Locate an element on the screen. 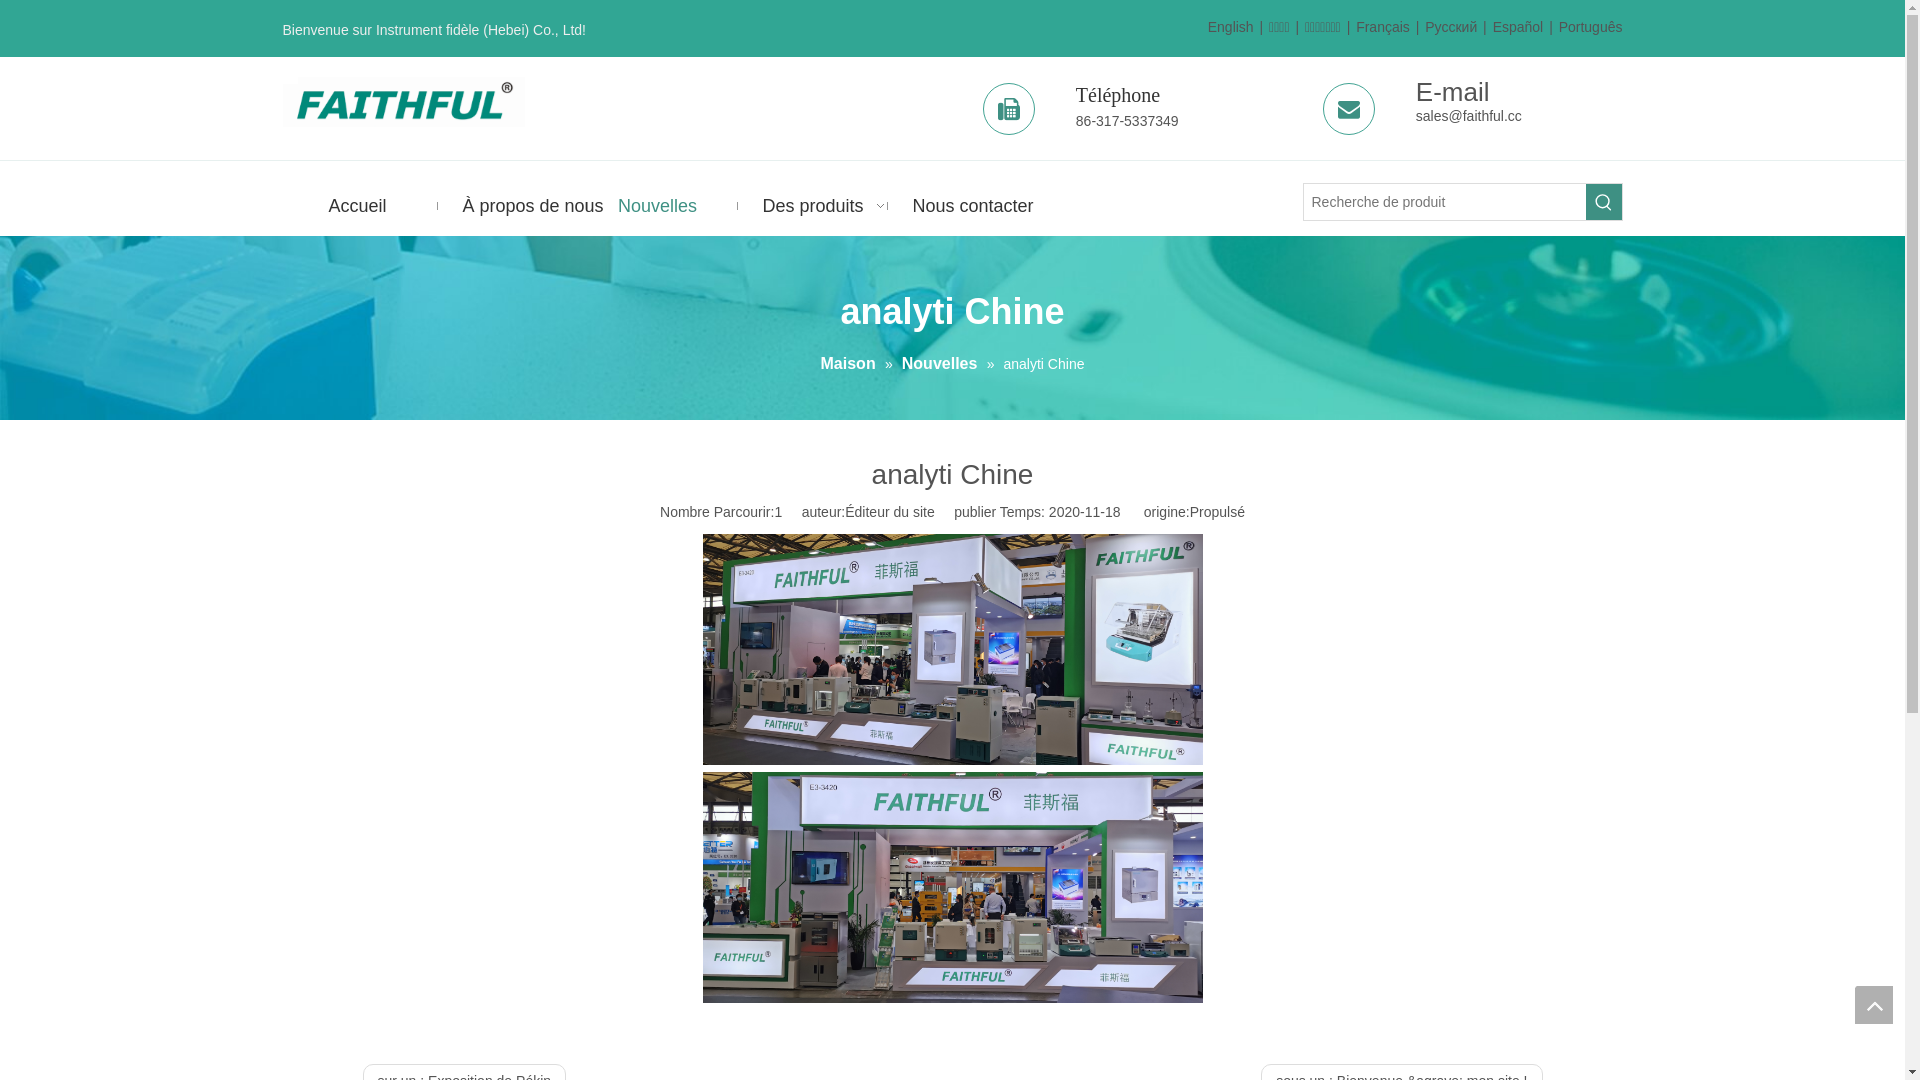 The height and width of the screenshot is (1080, 1920). Nouvelles is located at coordinates (942, 364).